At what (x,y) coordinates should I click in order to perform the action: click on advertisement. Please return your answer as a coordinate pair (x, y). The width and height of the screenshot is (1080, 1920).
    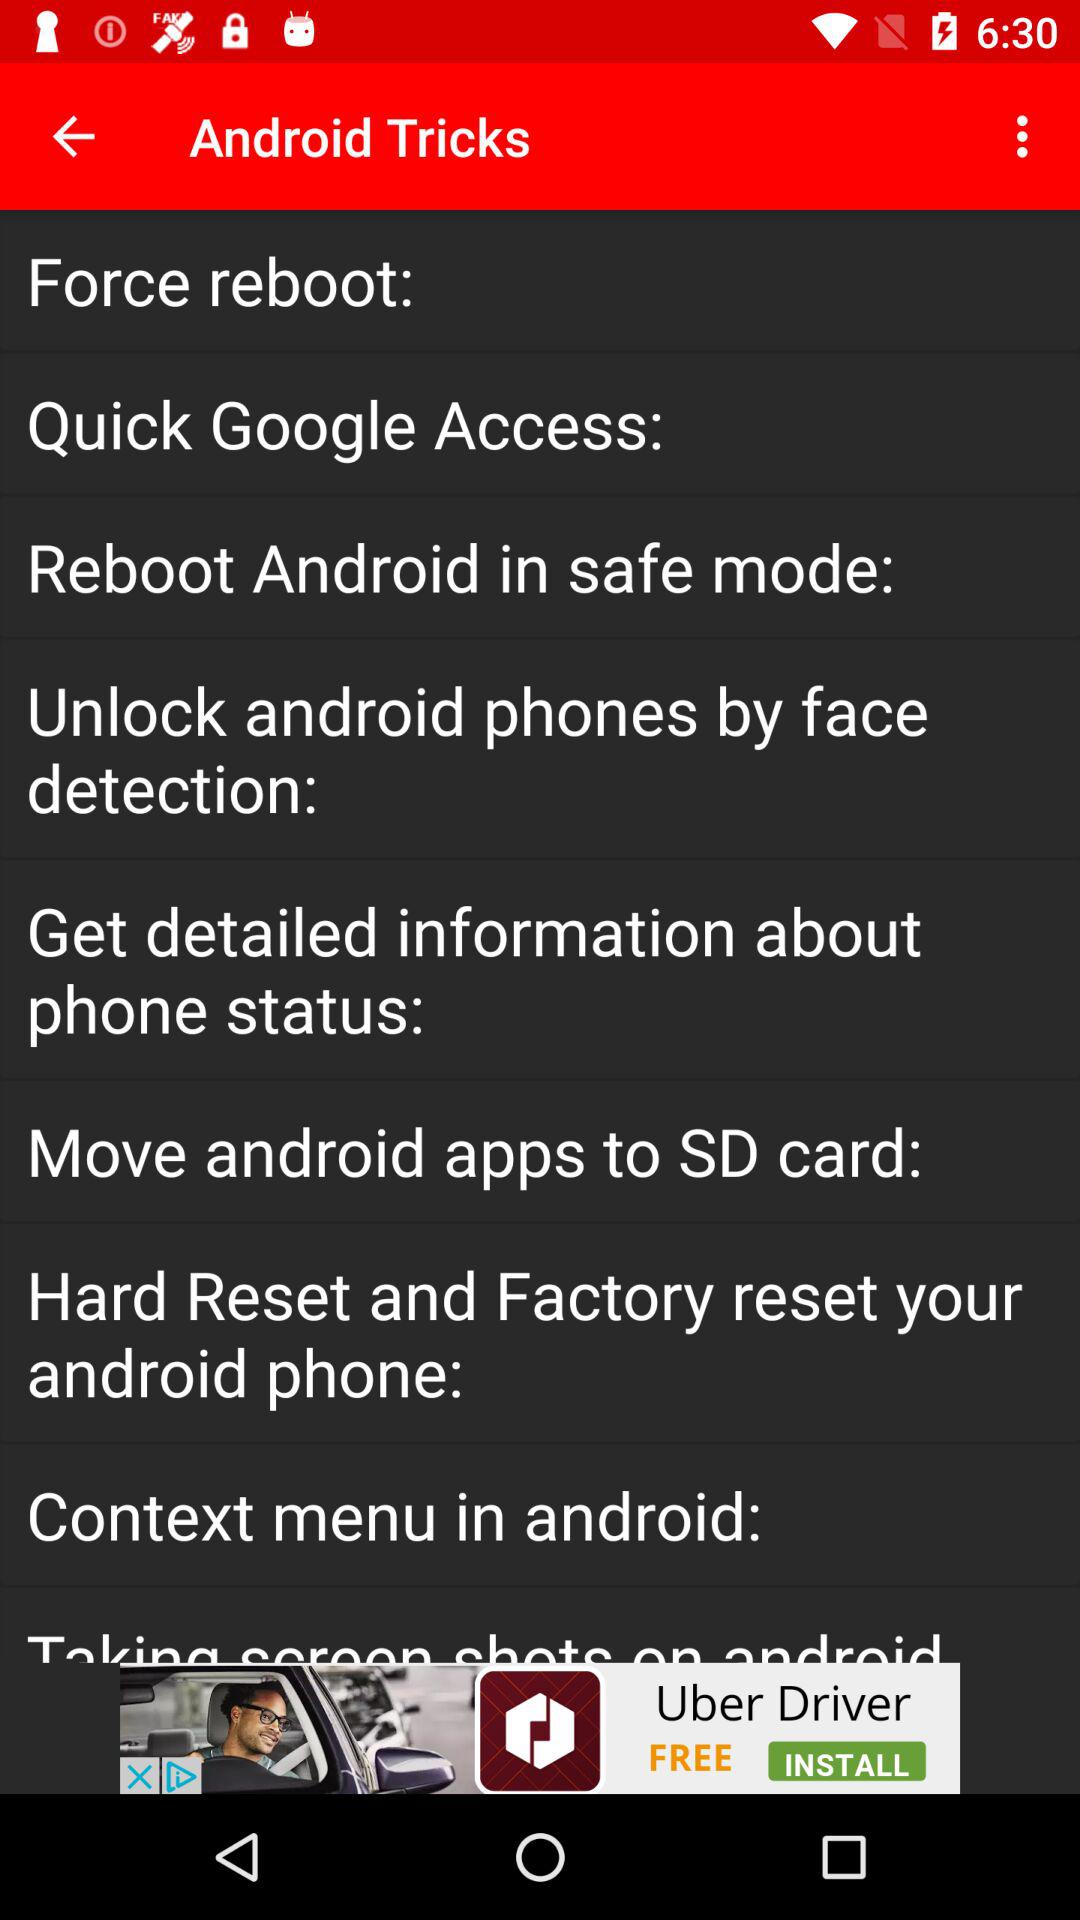
    Looking at the image, I should click on (540, 1728).